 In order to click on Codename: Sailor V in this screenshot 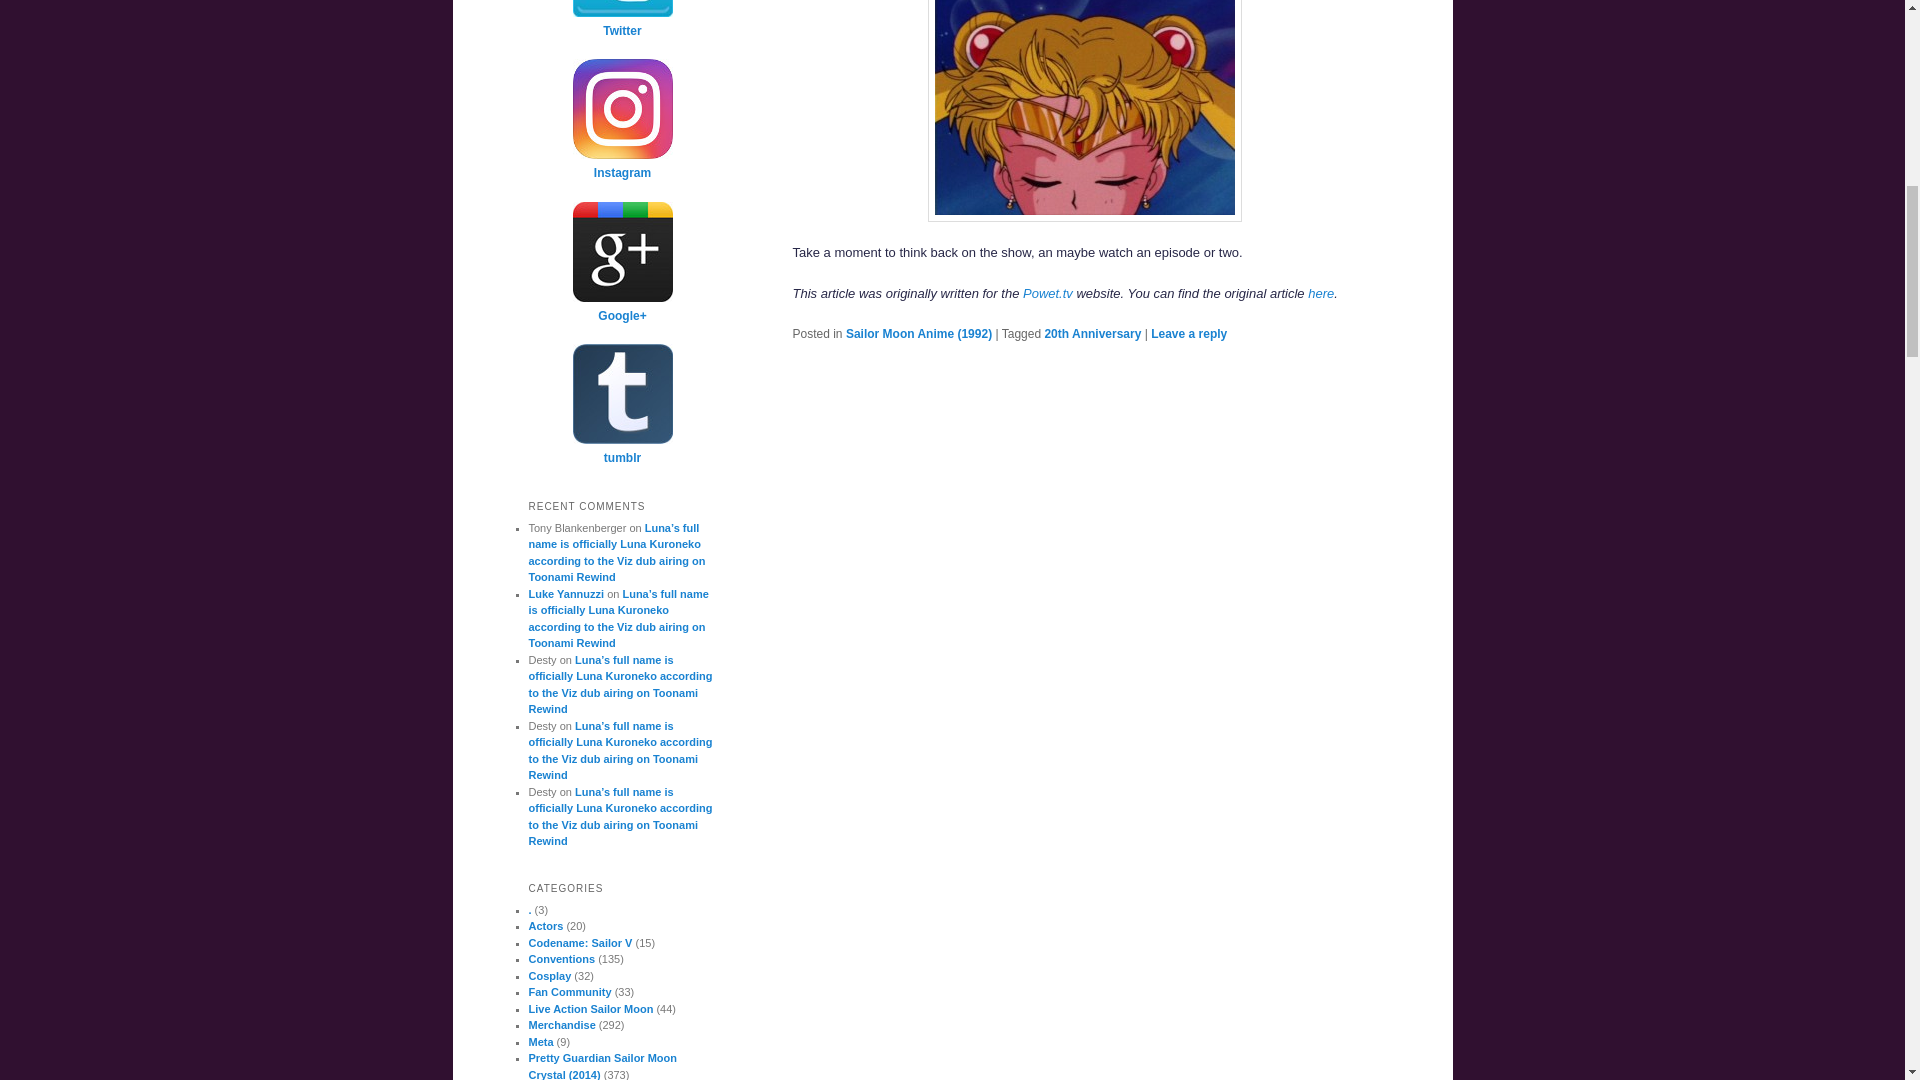, I will do `click(580, 943)`.